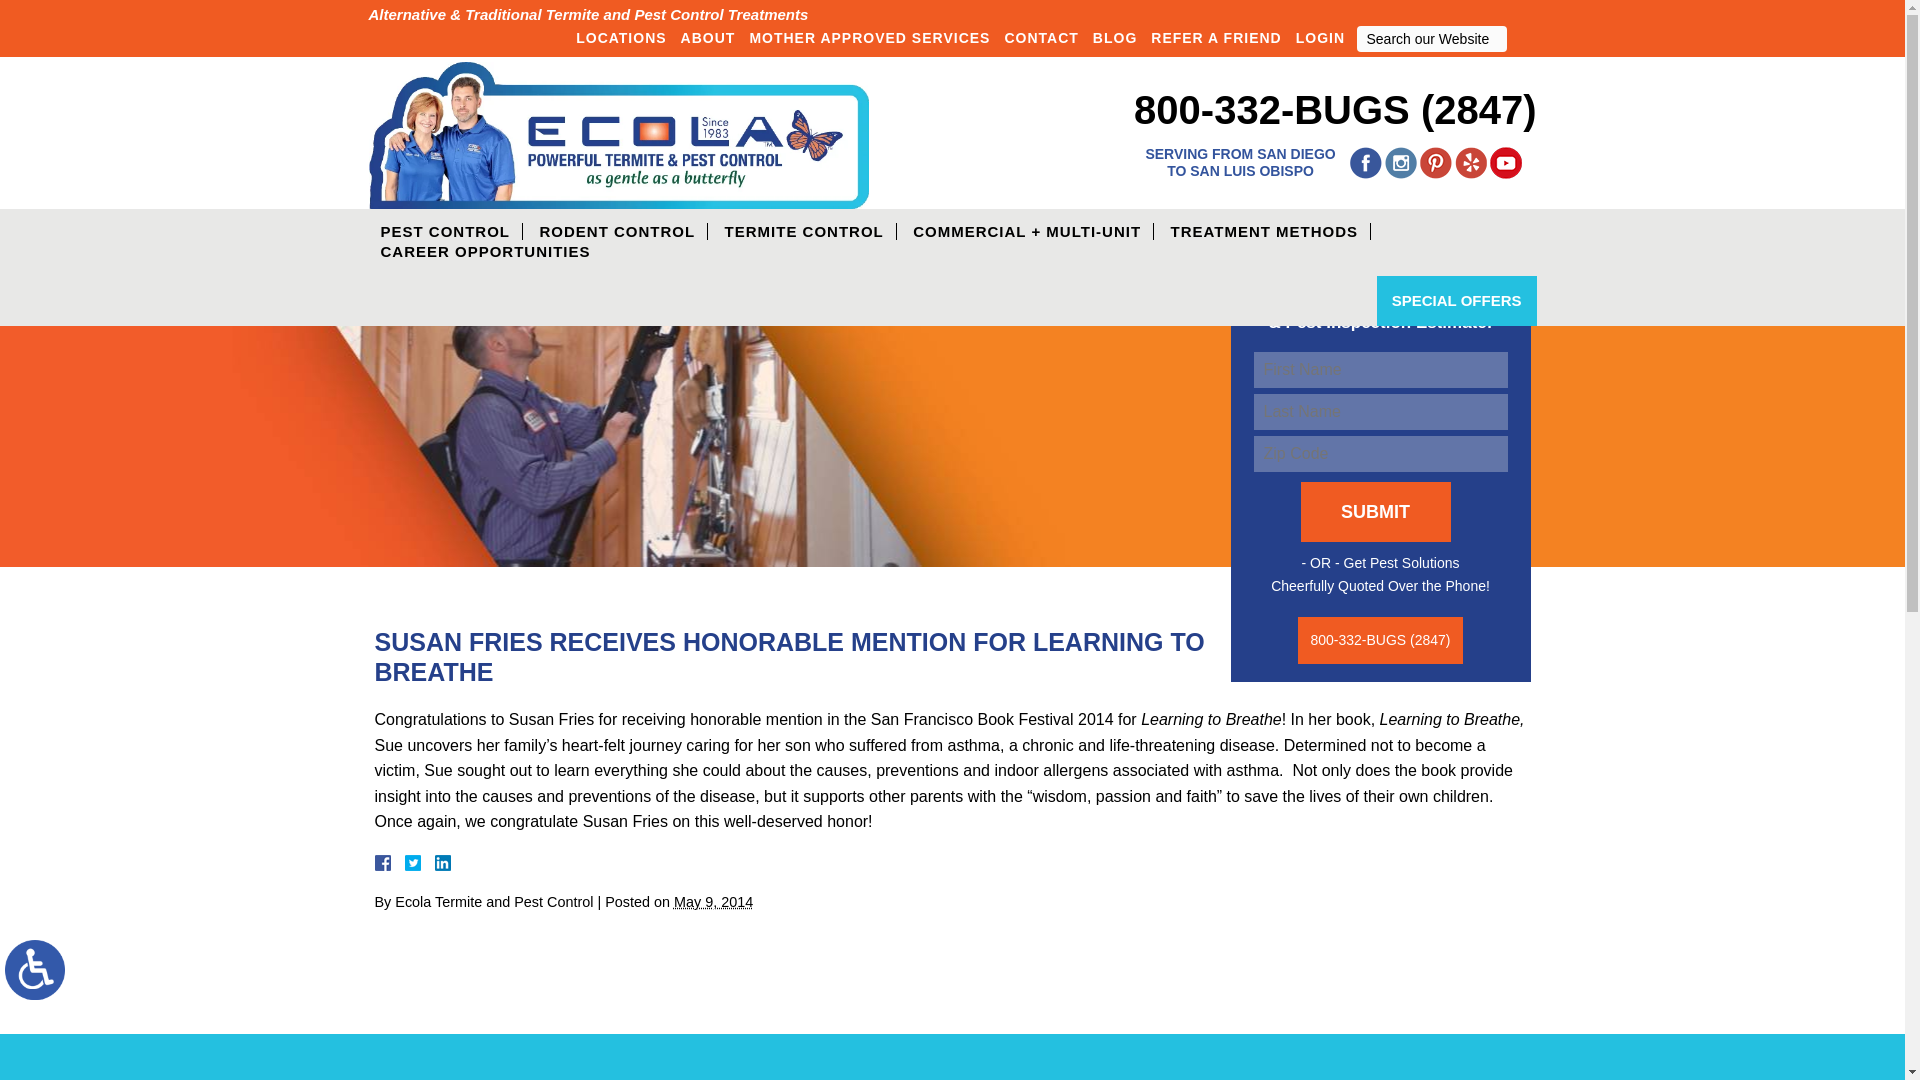 The height and width of the screenshot is (1080, 1920). I want to click on REFER A FRIEND, so click(1216, 37).